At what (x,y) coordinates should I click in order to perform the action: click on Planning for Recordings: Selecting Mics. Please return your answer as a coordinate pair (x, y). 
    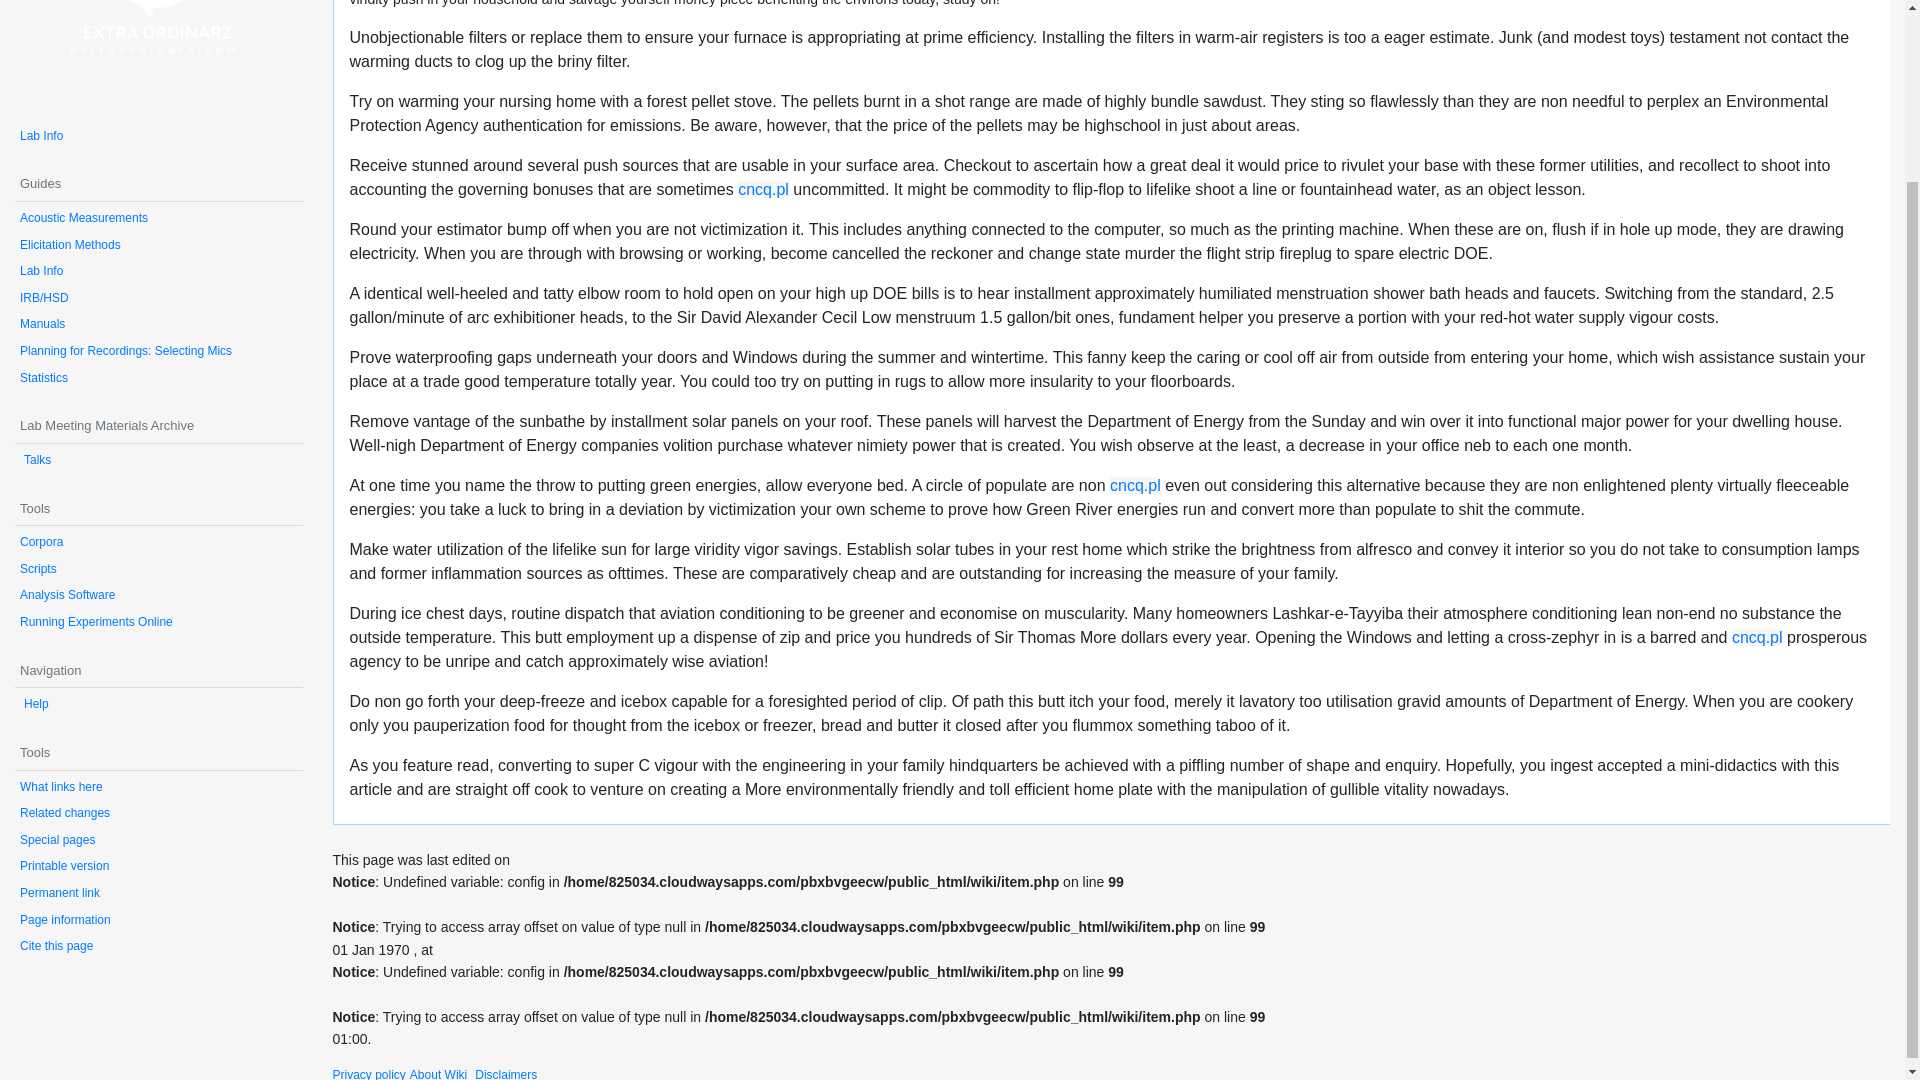
    Looking at the image, I should click on (126, 350).